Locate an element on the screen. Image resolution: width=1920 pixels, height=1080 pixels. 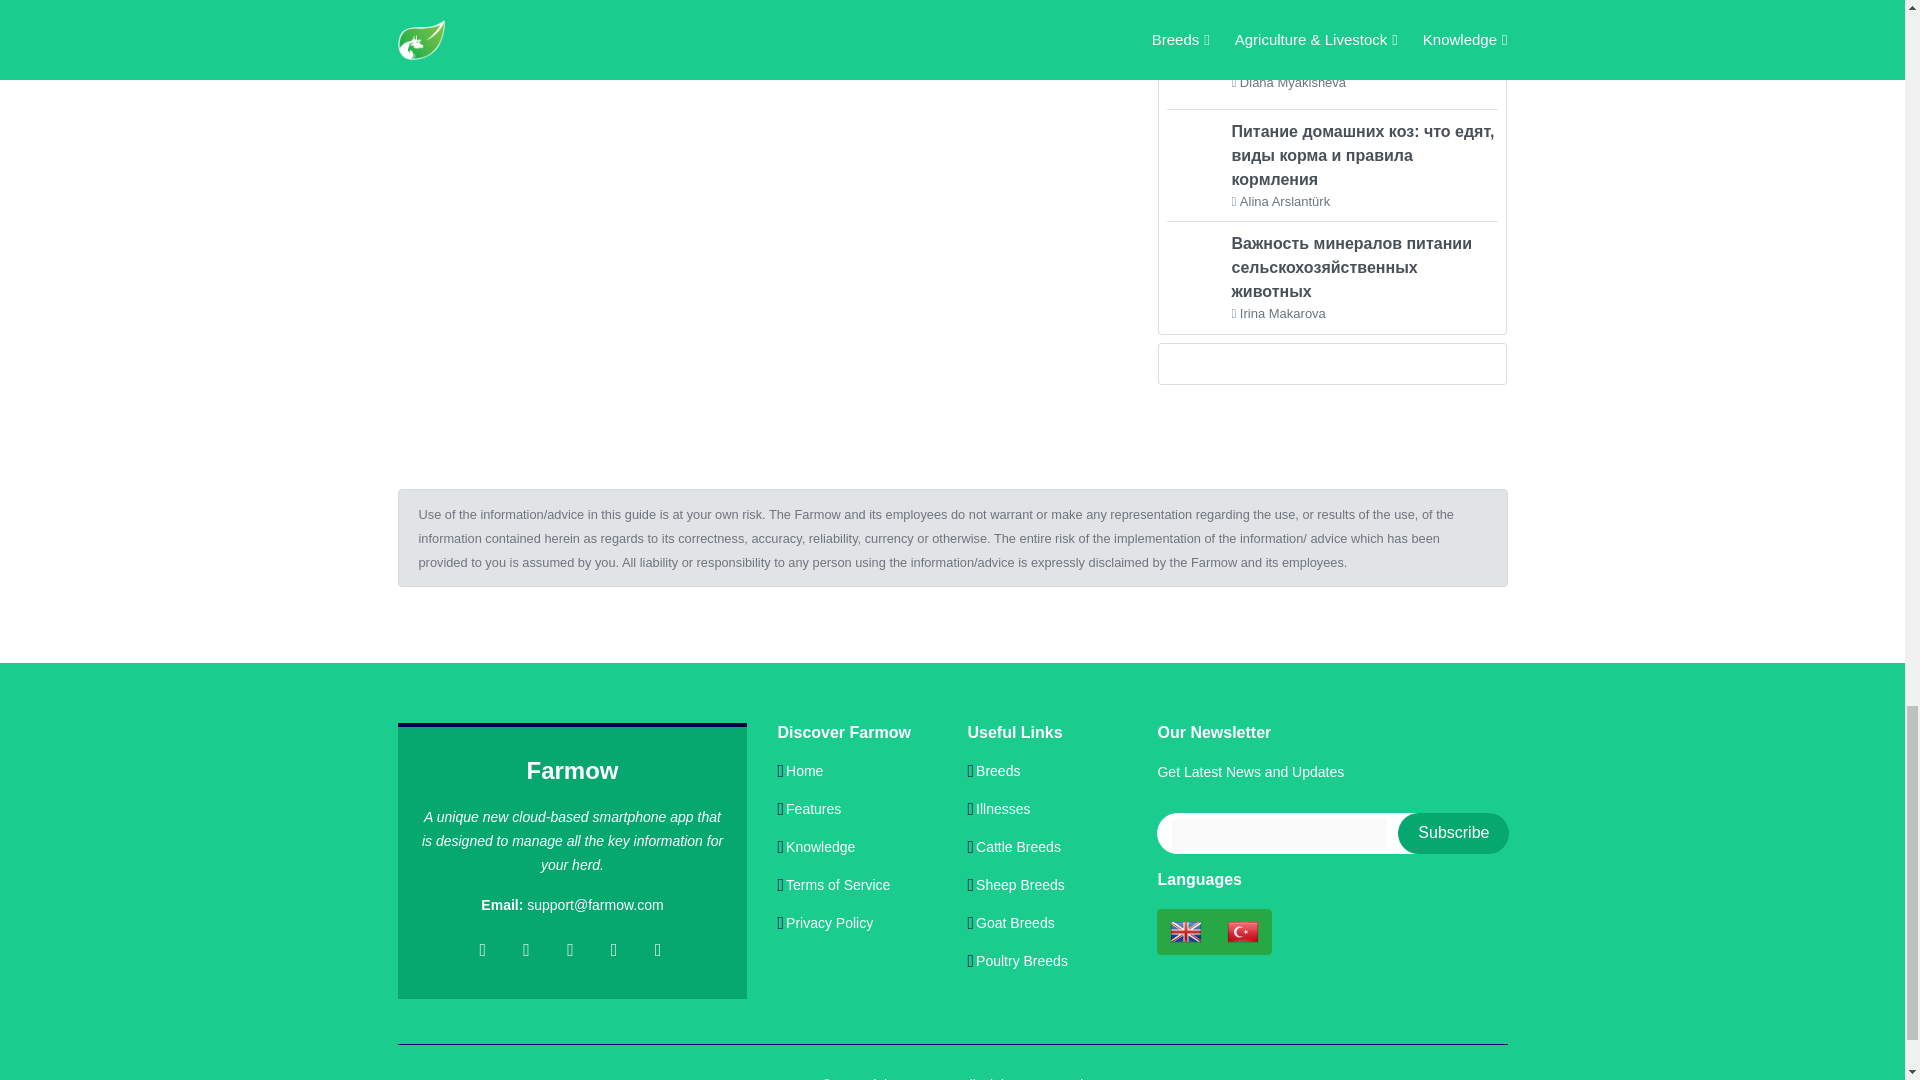
Subscribe is located at coordinates (1453, 834).